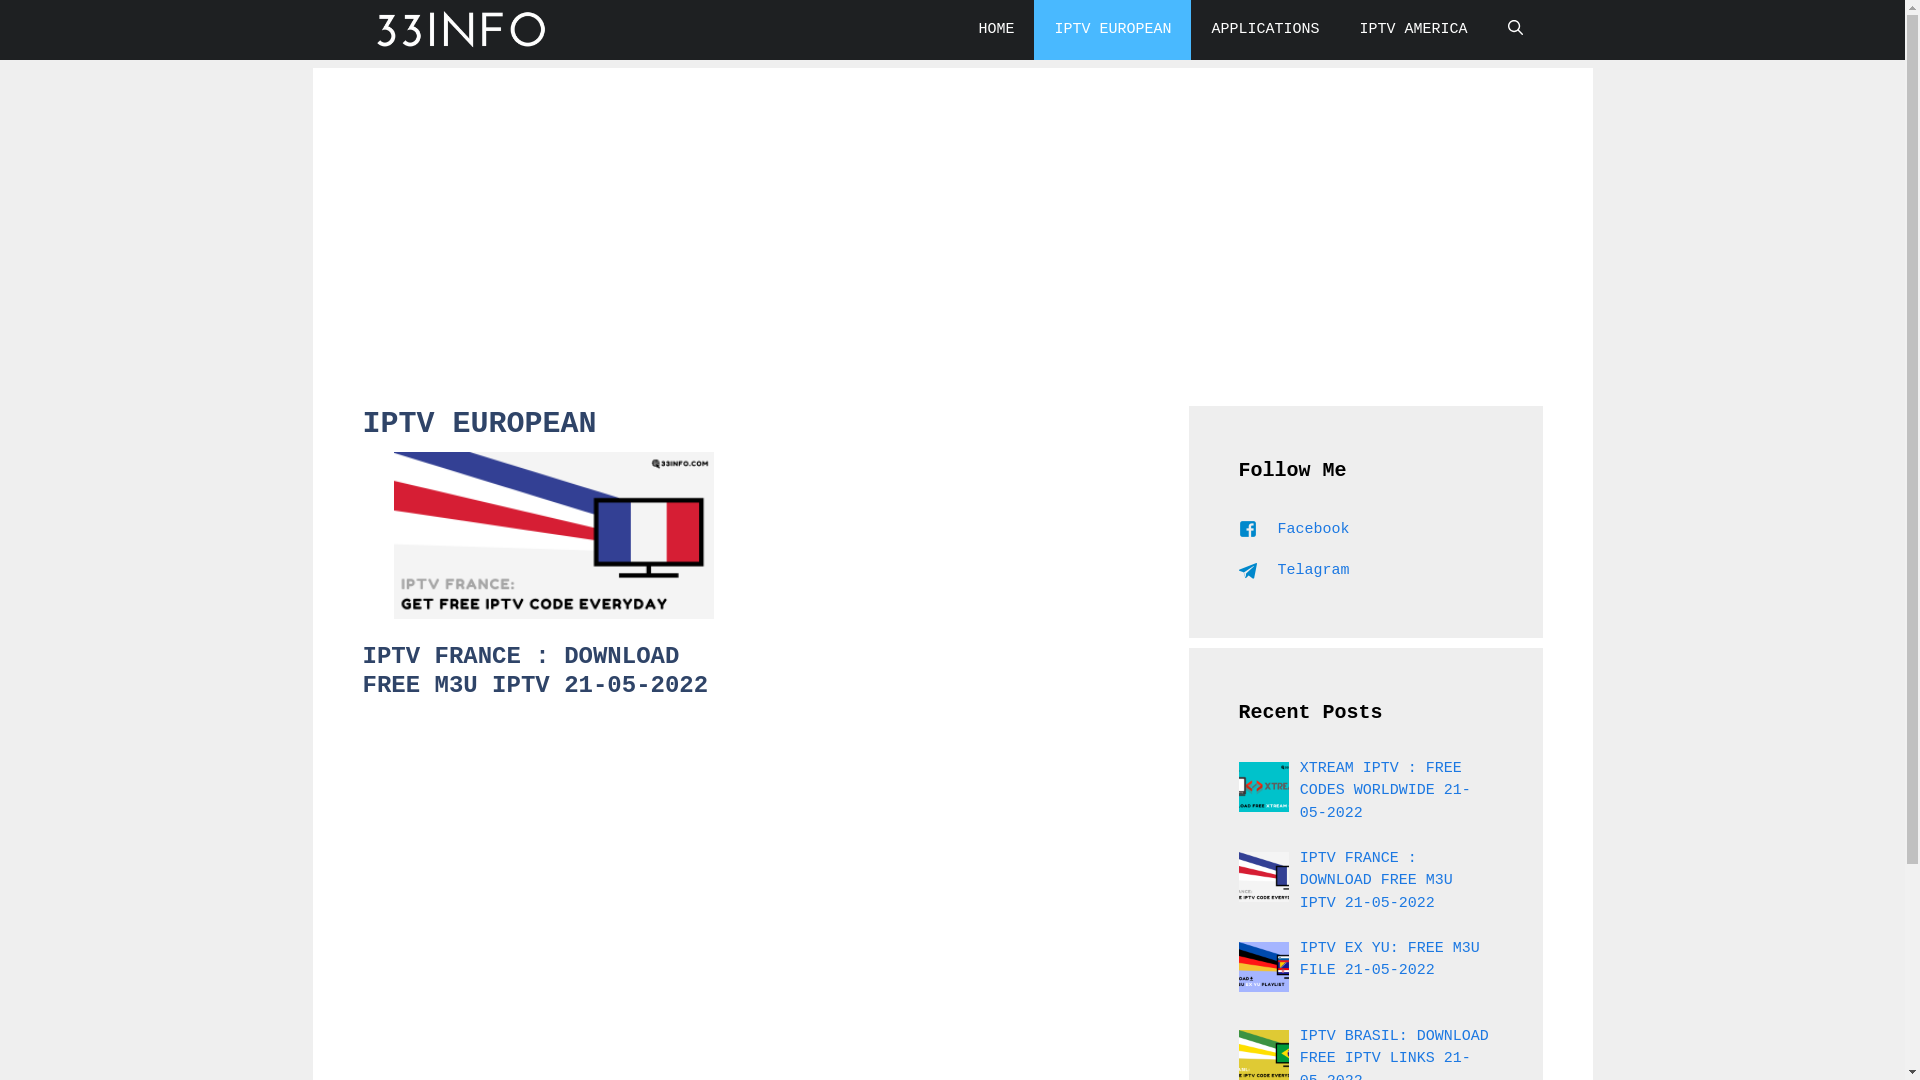  What do you see at coordinates (952, 208) in the screenshot?
I see `Advertisement` at bounding box center [952, 208].